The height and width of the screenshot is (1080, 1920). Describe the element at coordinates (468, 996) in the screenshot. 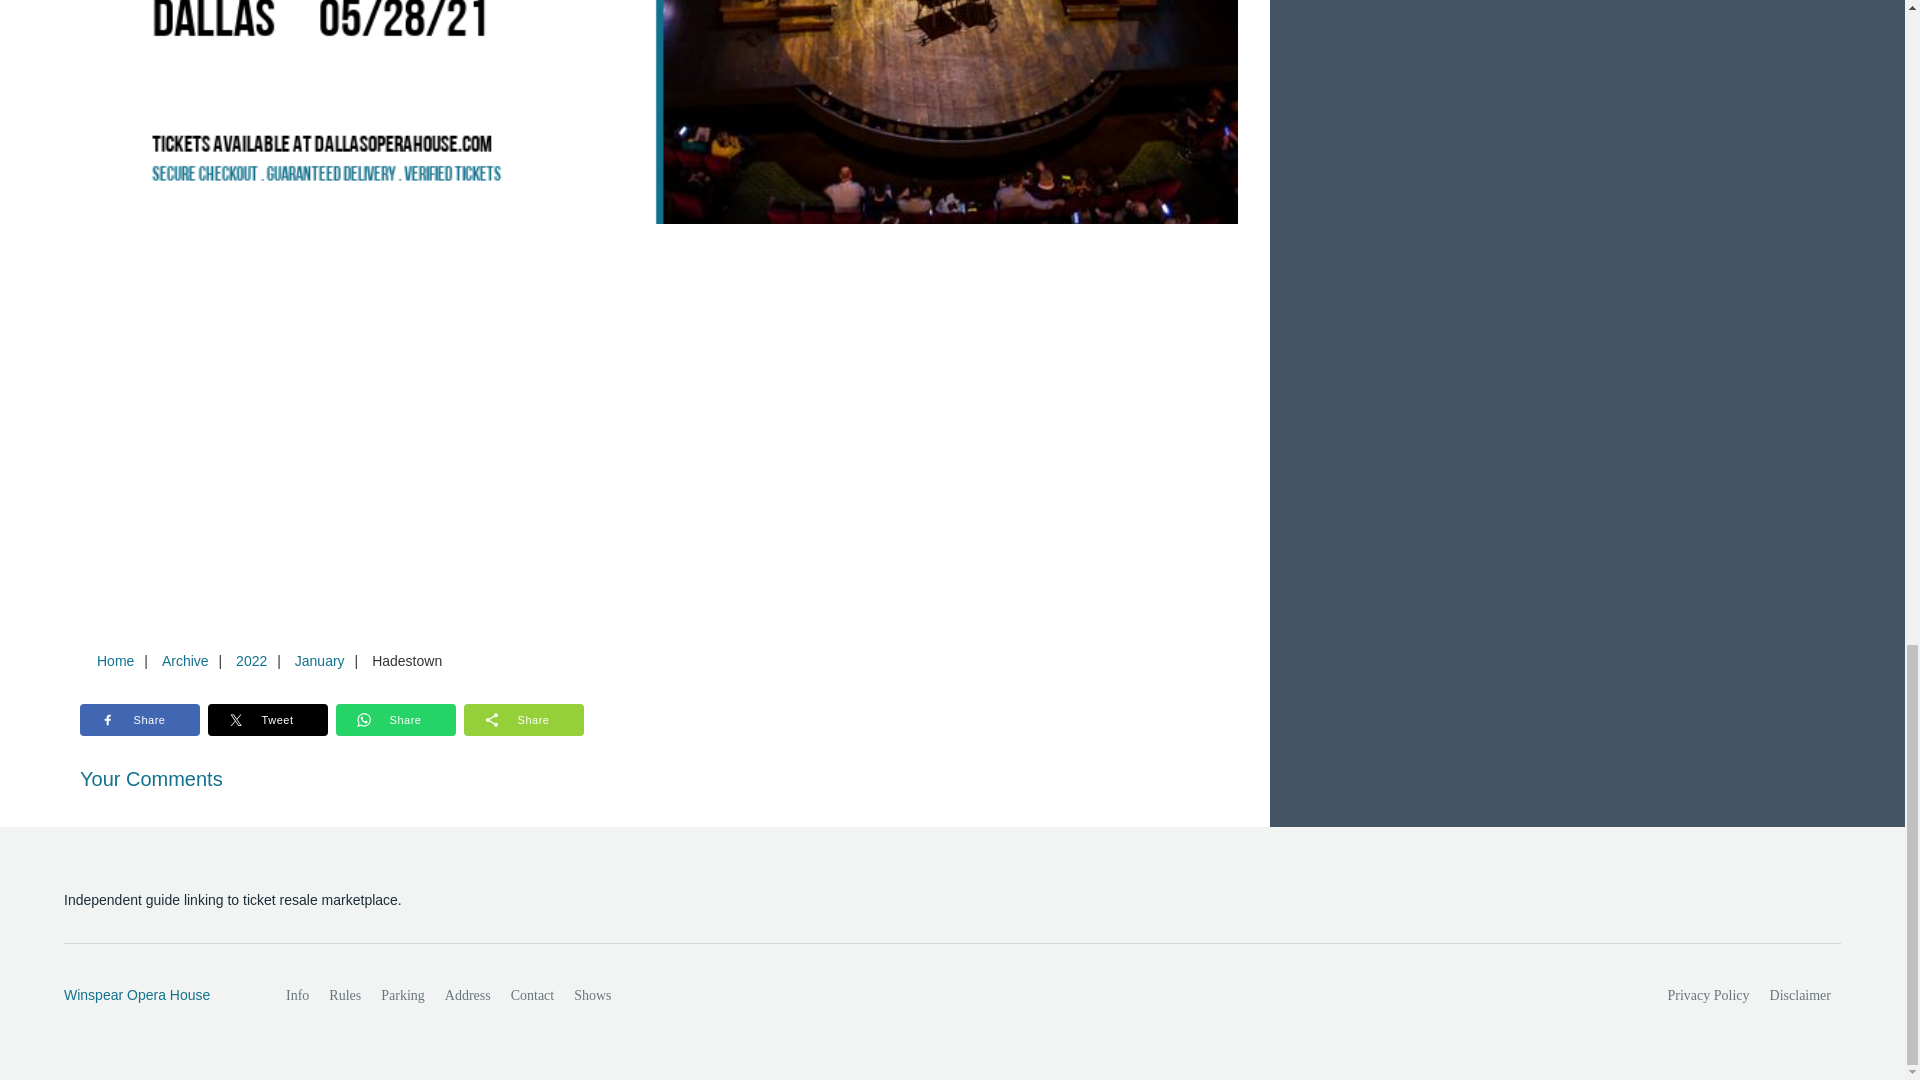

I see `Address` at that location.